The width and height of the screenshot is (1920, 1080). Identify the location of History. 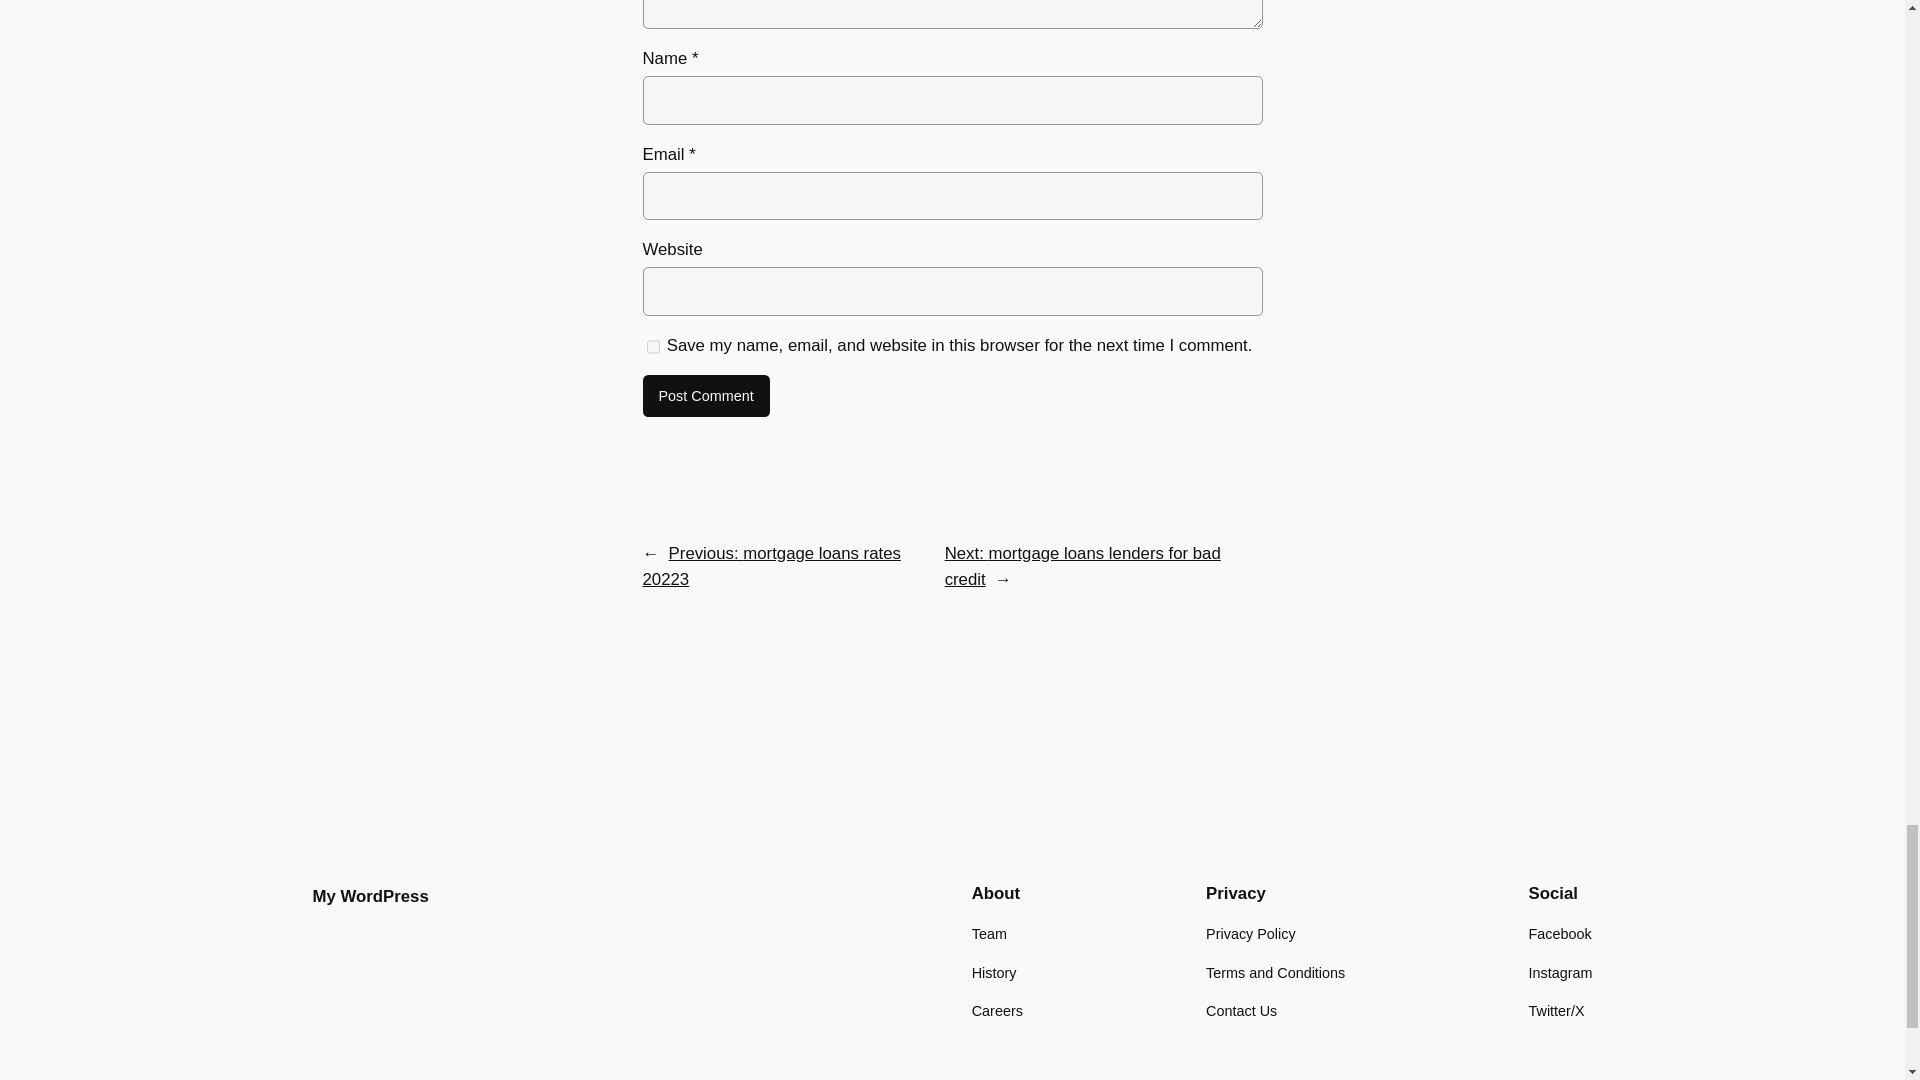
(994, 972).